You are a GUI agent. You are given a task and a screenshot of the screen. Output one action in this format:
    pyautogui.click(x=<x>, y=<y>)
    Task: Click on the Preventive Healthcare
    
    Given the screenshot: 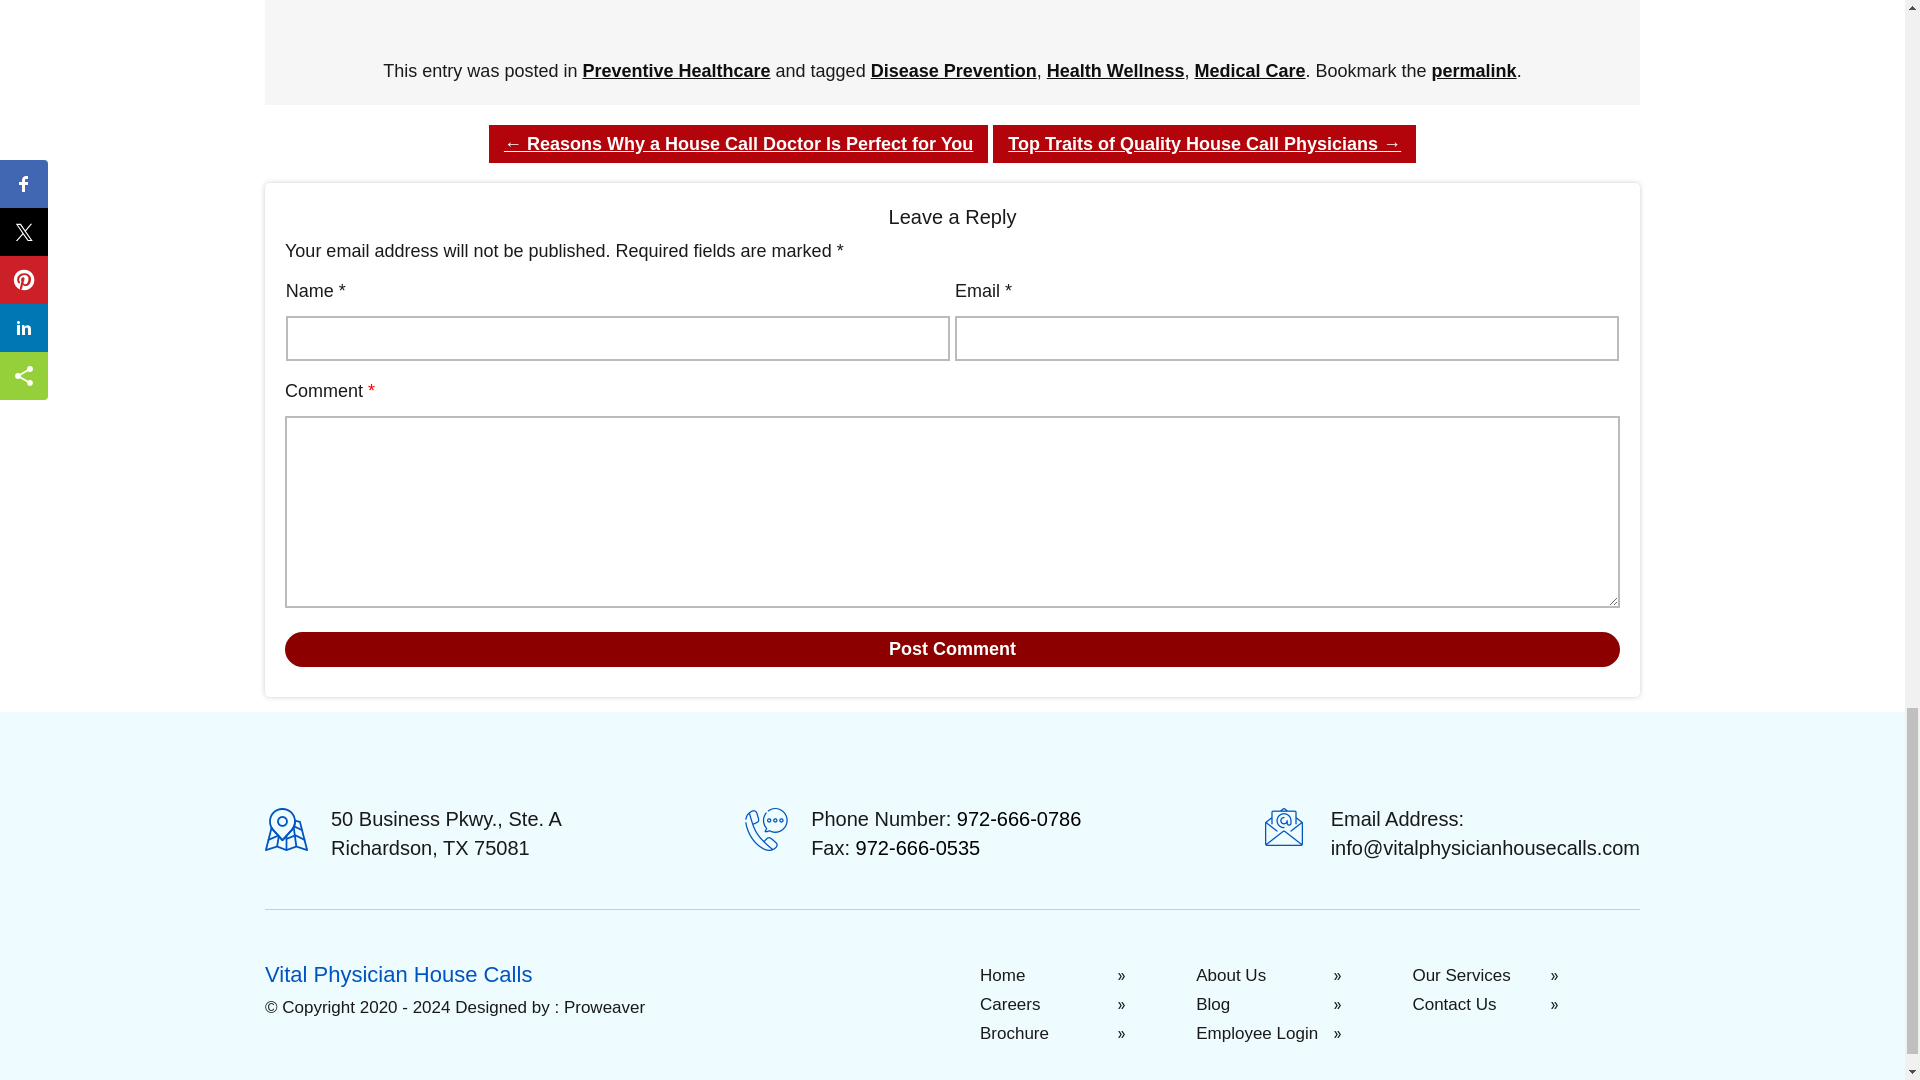 What is the action you would take?
    pyautogui.click(x=675, y=70)
    